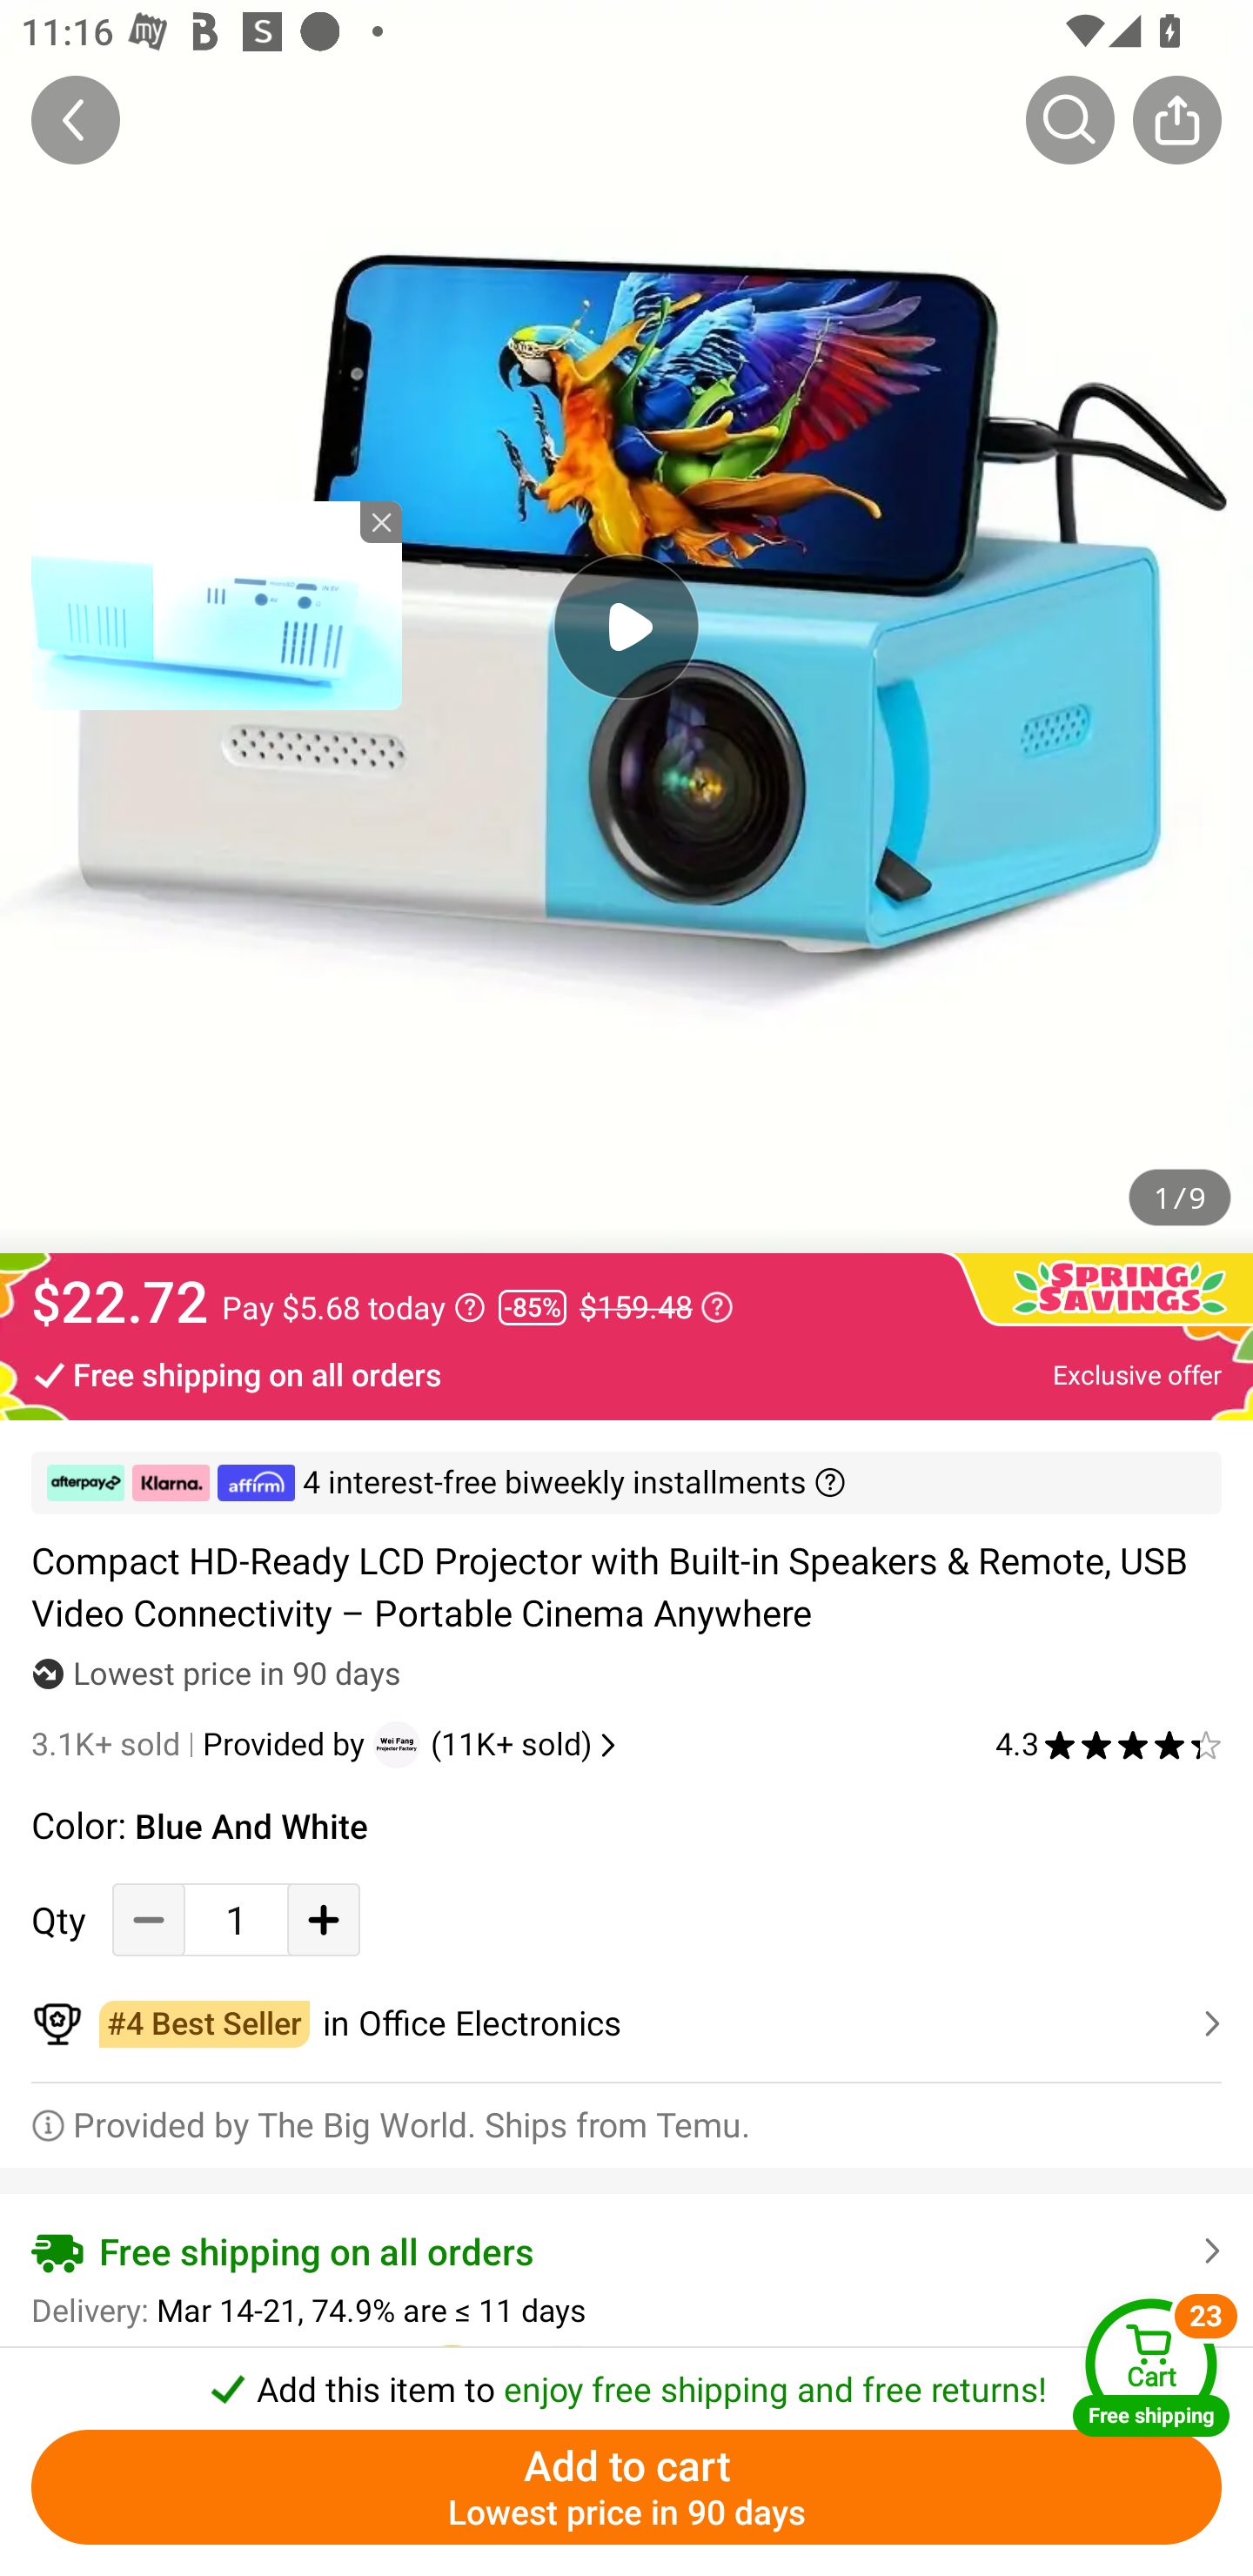 The image size is (1253, 2576). Describe the element at coordinates (217, 605) in the screenshot. I see `tronplayer_view` at that location.